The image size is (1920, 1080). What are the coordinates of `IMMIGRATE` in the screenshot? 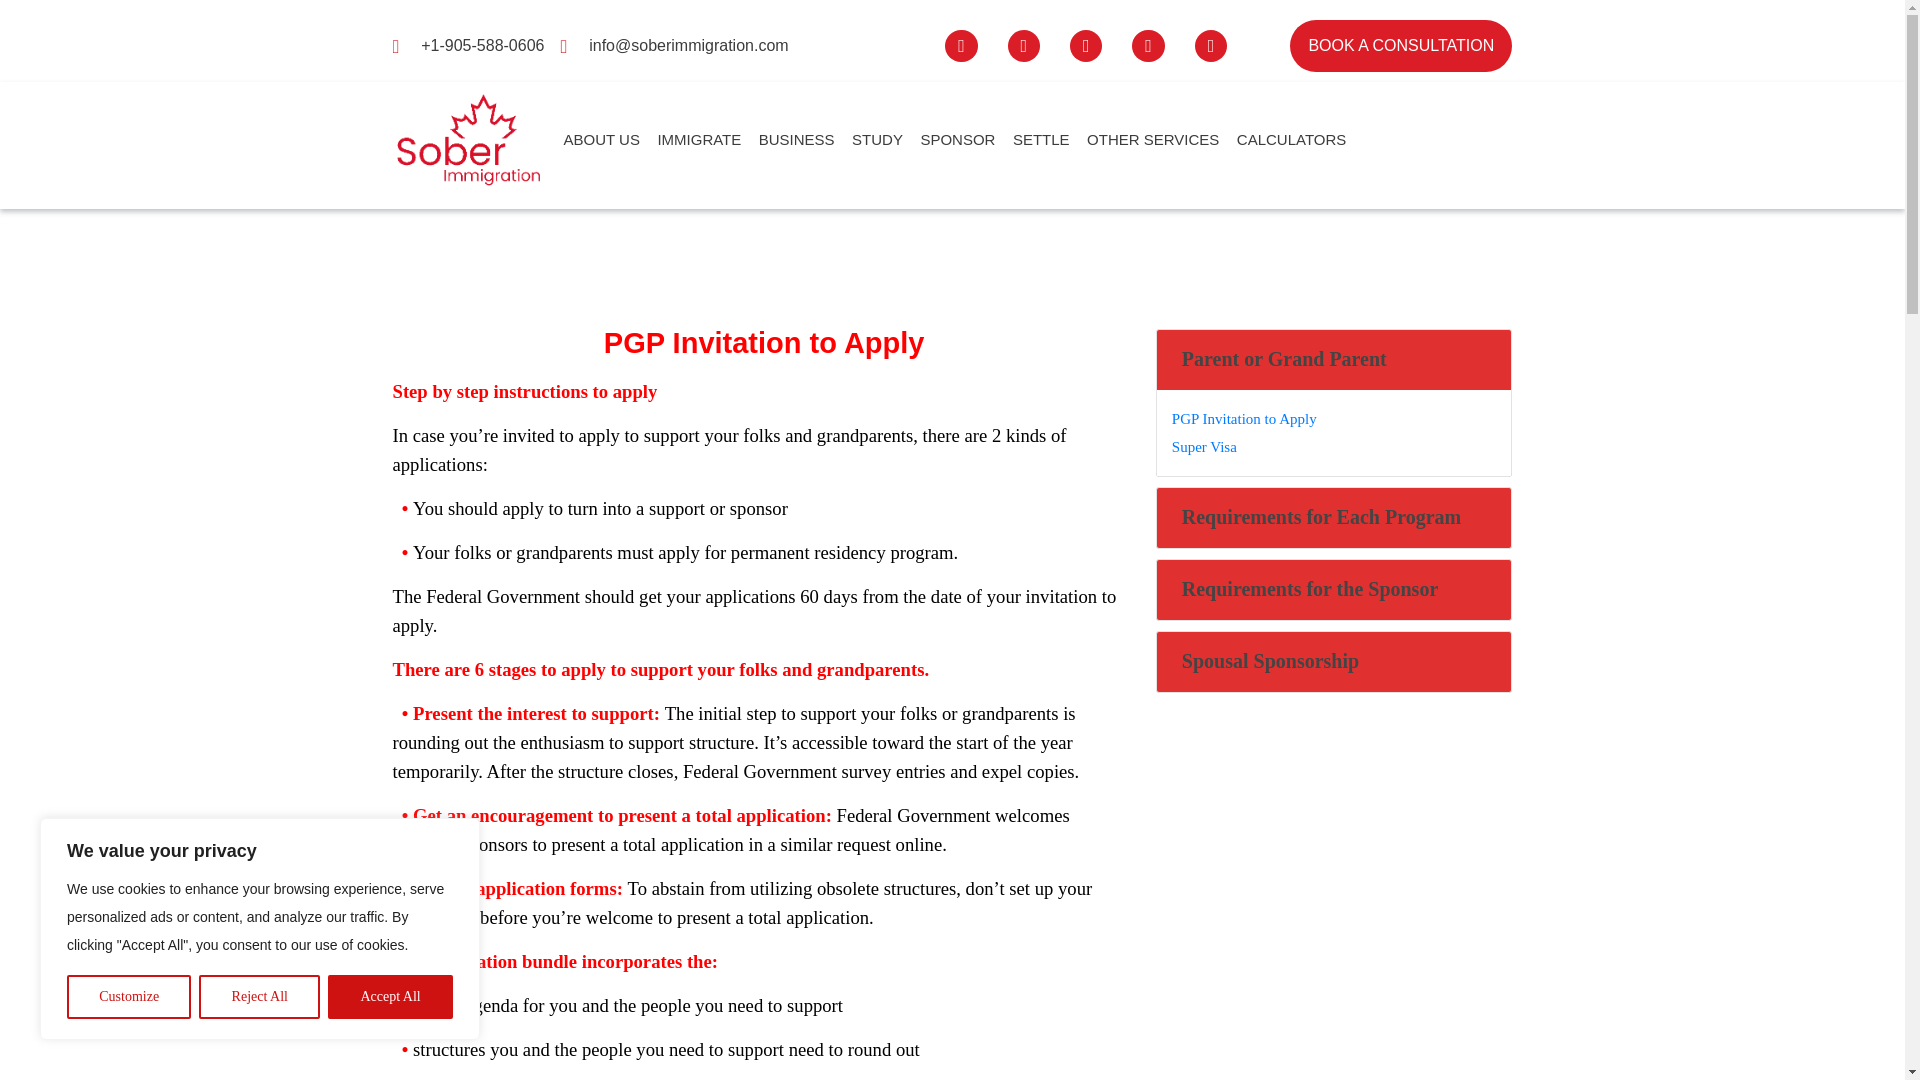 It's located at (706, 140).